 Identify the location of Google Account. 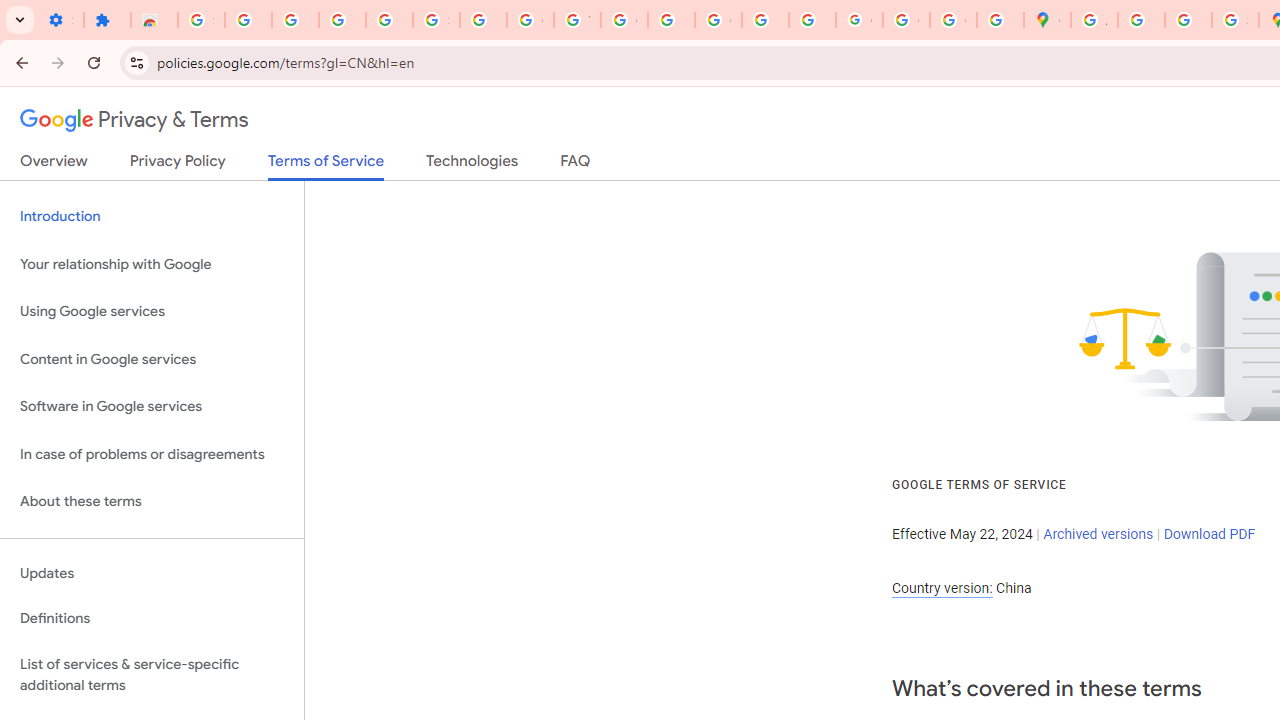
(530, 20).